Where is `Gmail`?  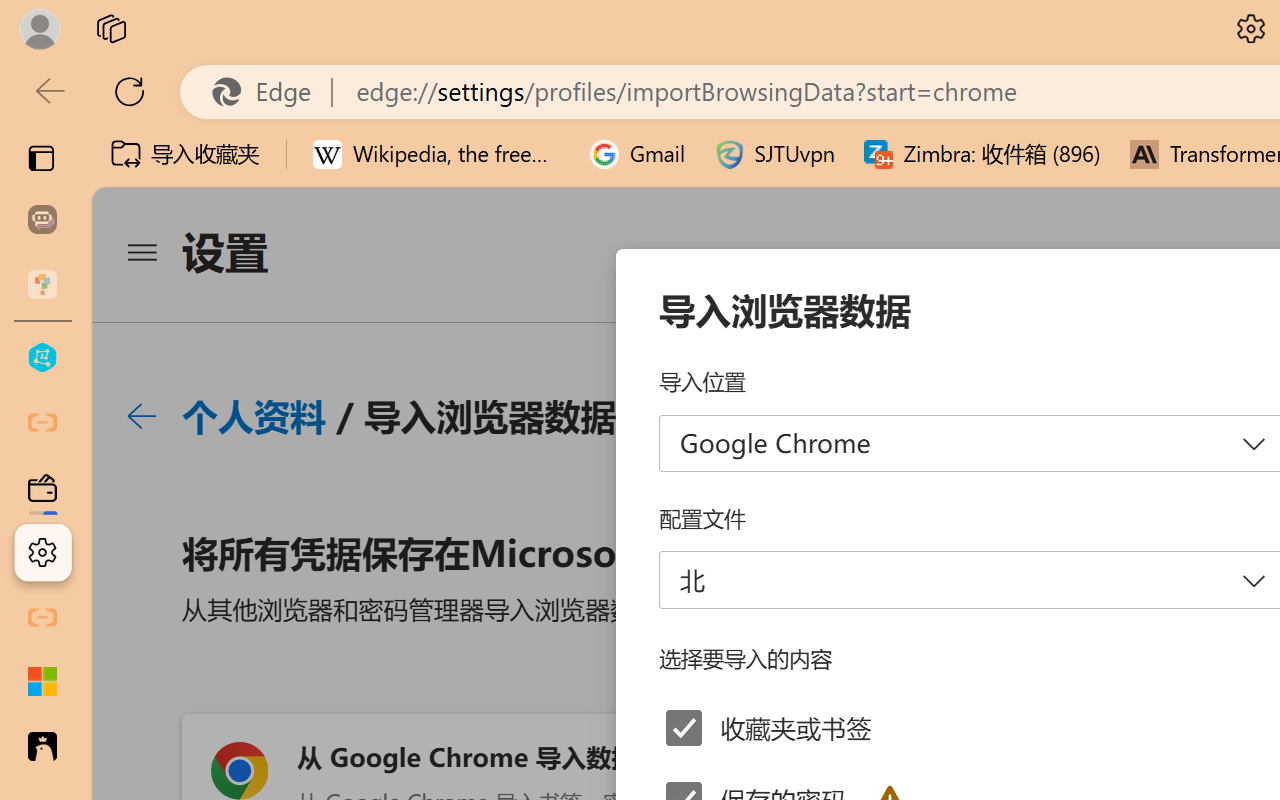
Gmail is located at coordinates (638, 154).